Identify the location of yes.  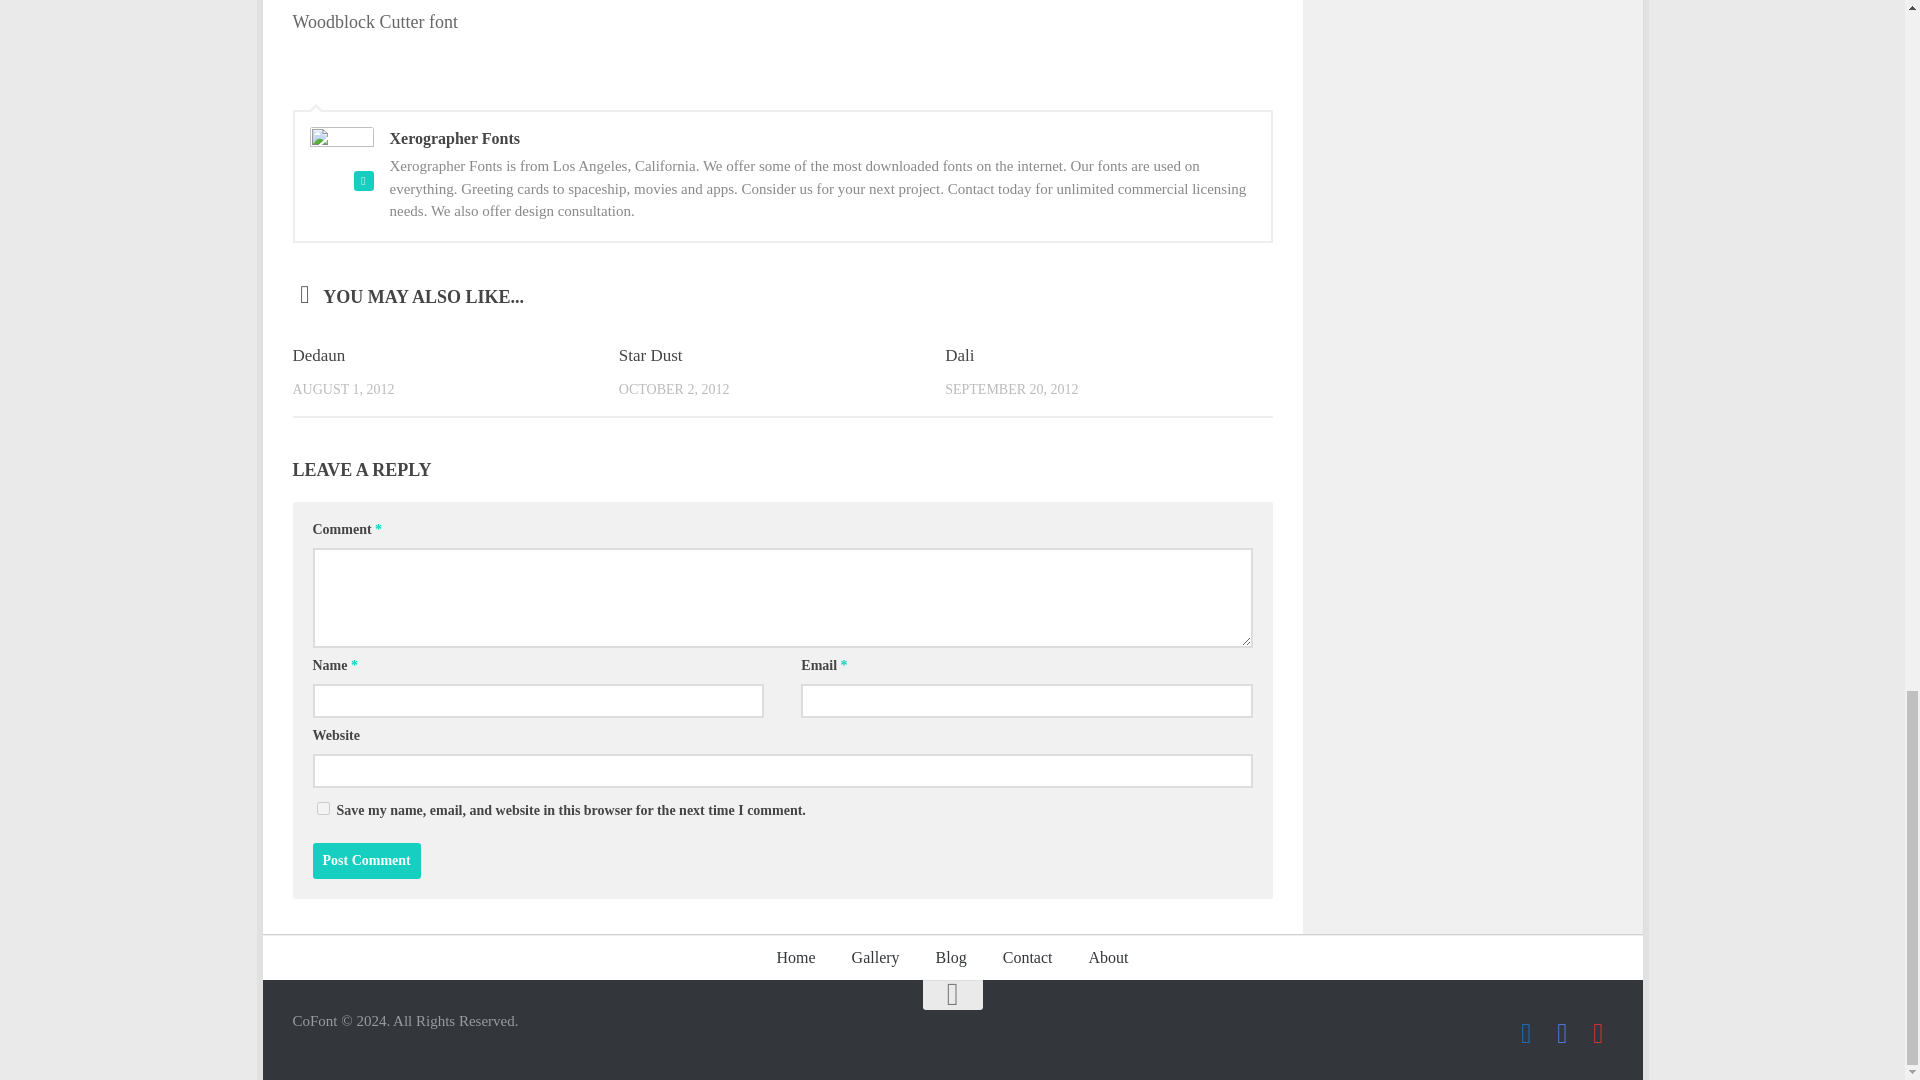
(322, 808).